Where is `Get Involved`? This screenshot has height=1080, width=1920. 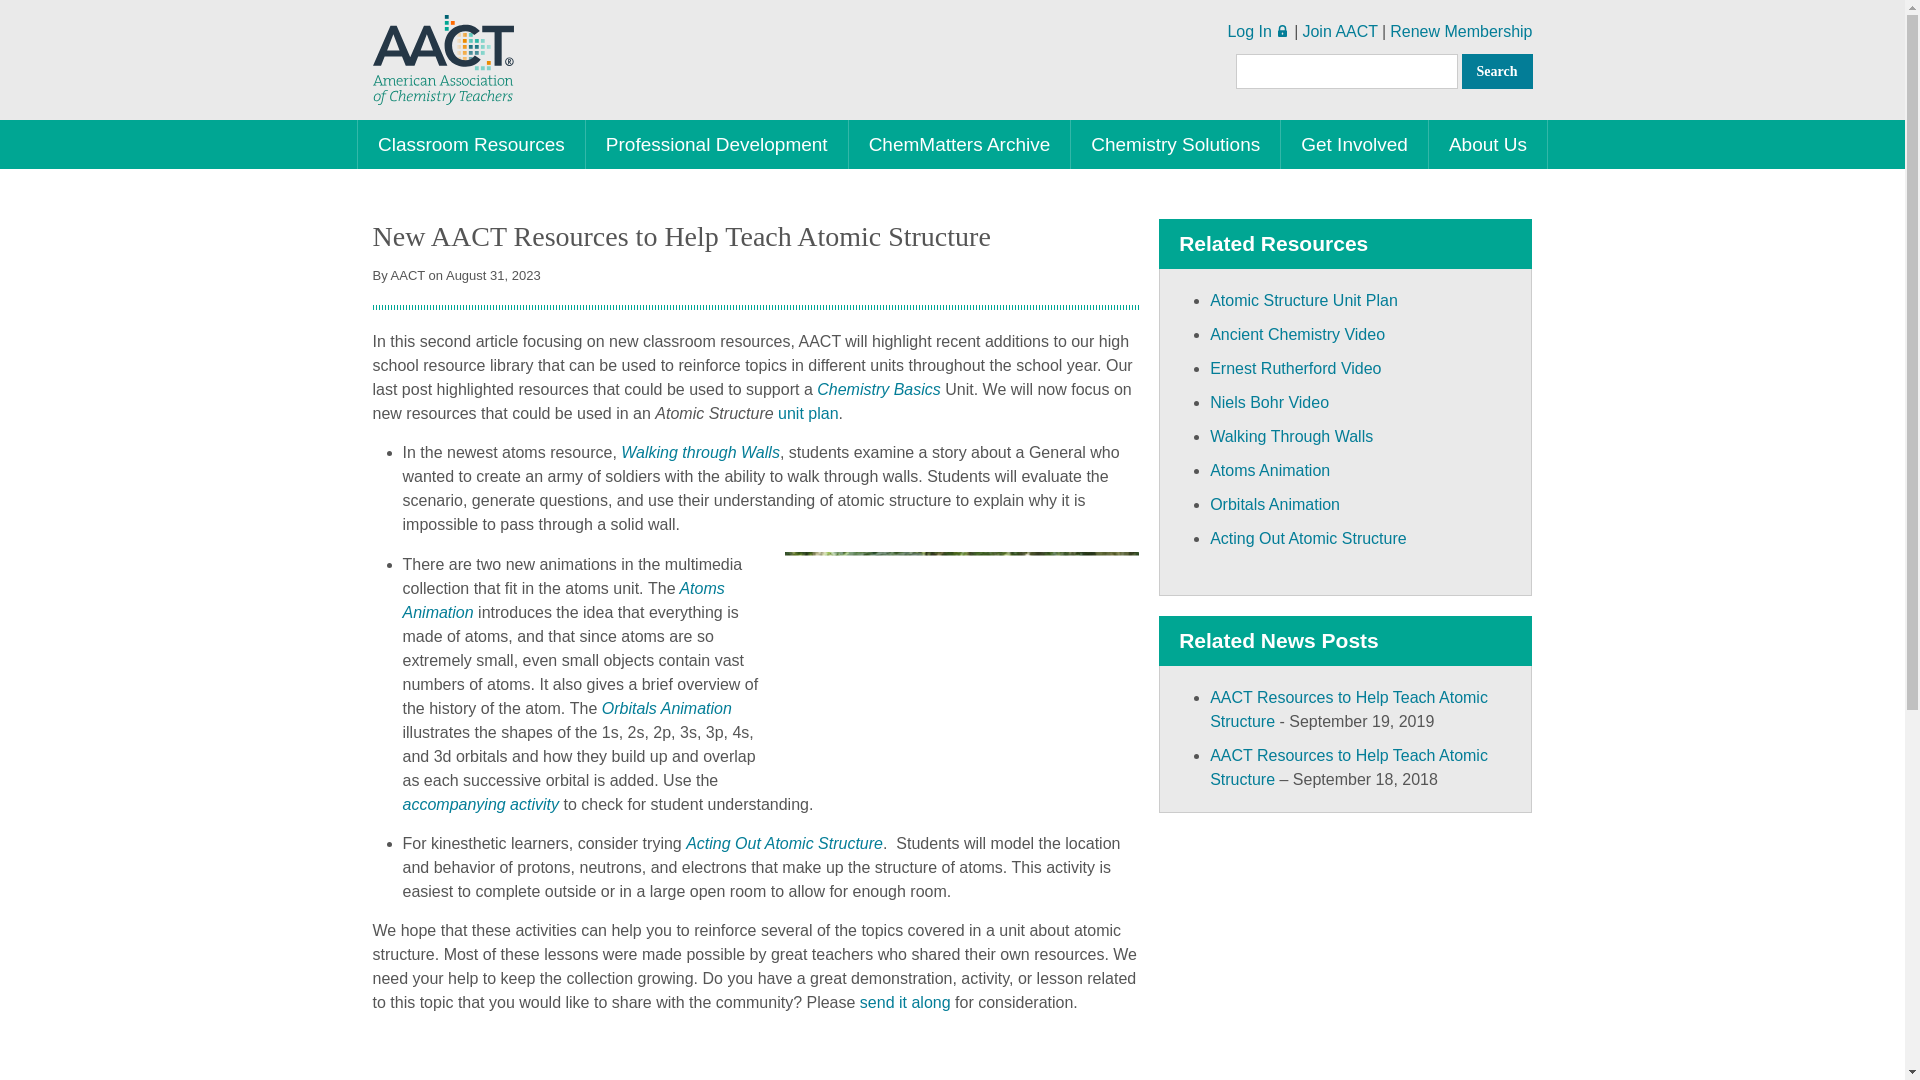
Get Involved is located at coordinates (1354, 144).